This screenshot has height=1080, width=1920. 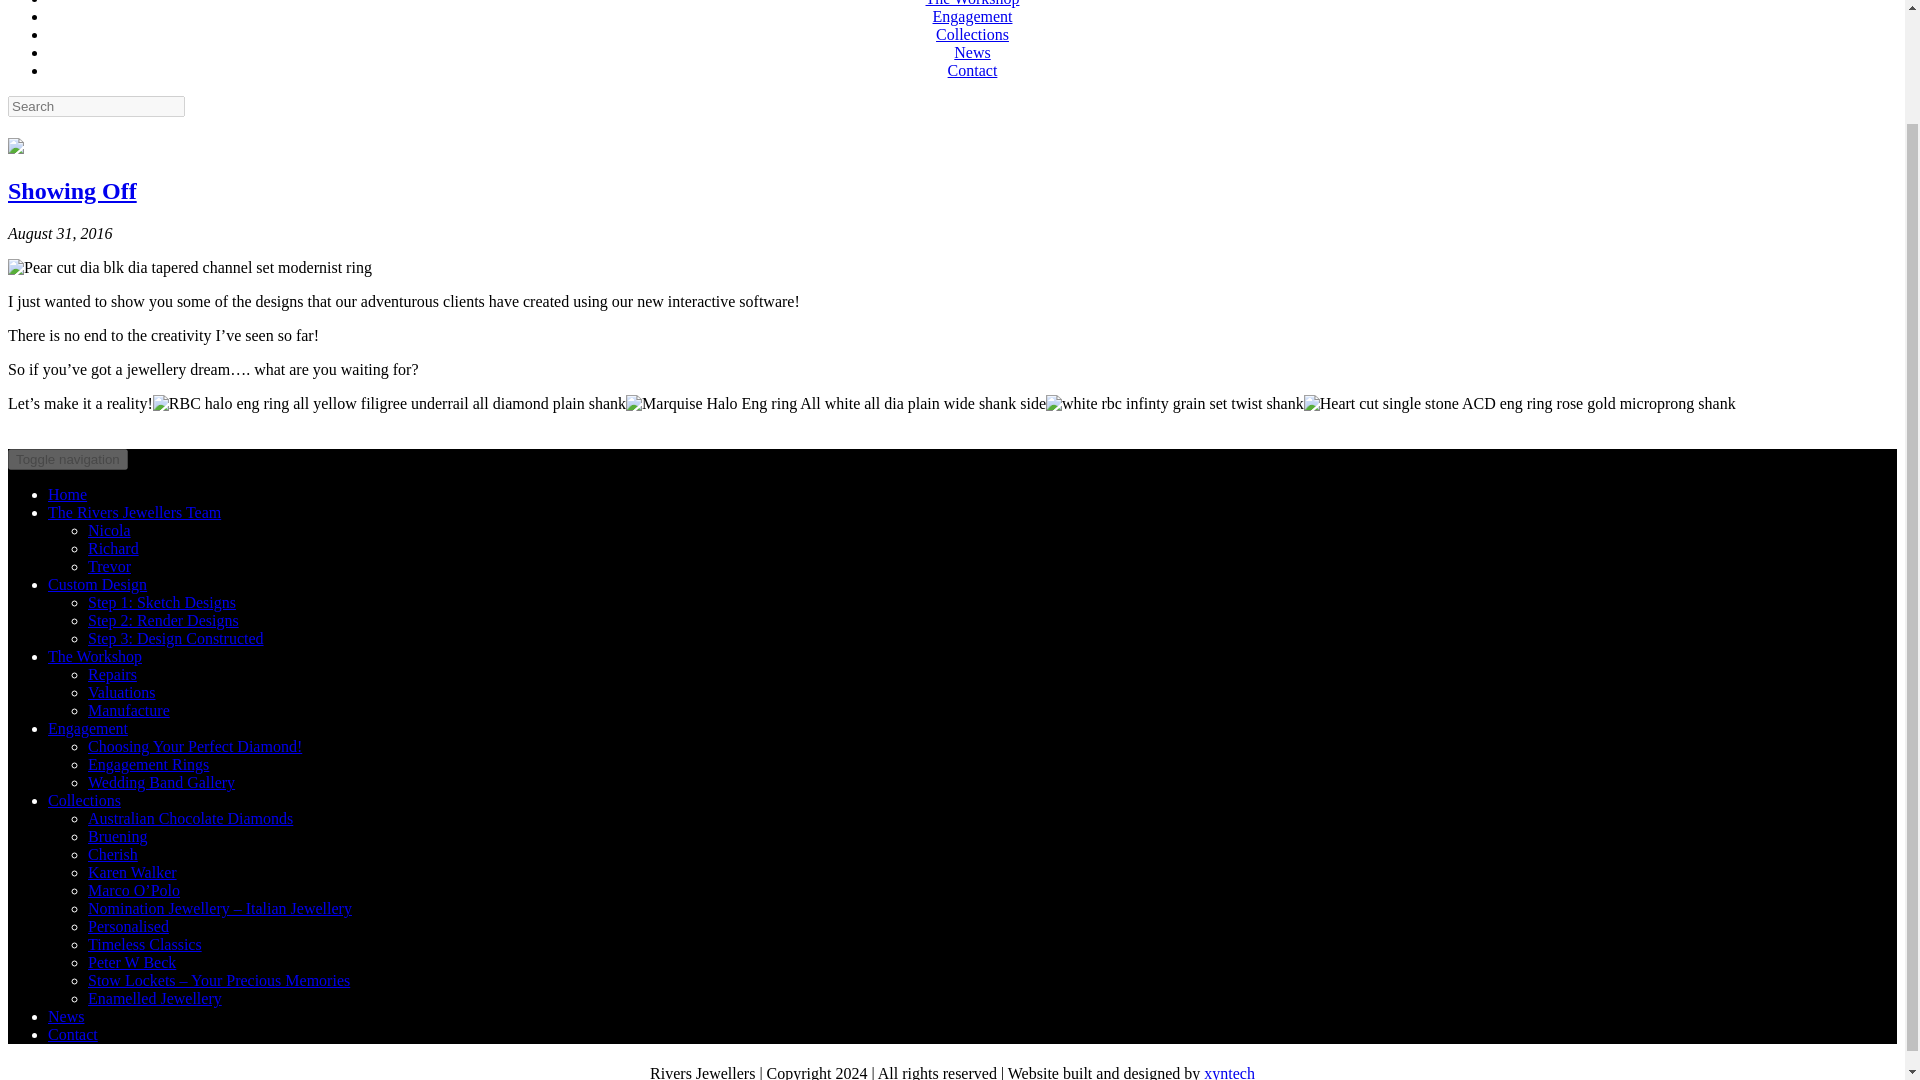 What do you see at coordinates (972, 52) in the screenshot?
I see `News` at bounding box center [972, 52].